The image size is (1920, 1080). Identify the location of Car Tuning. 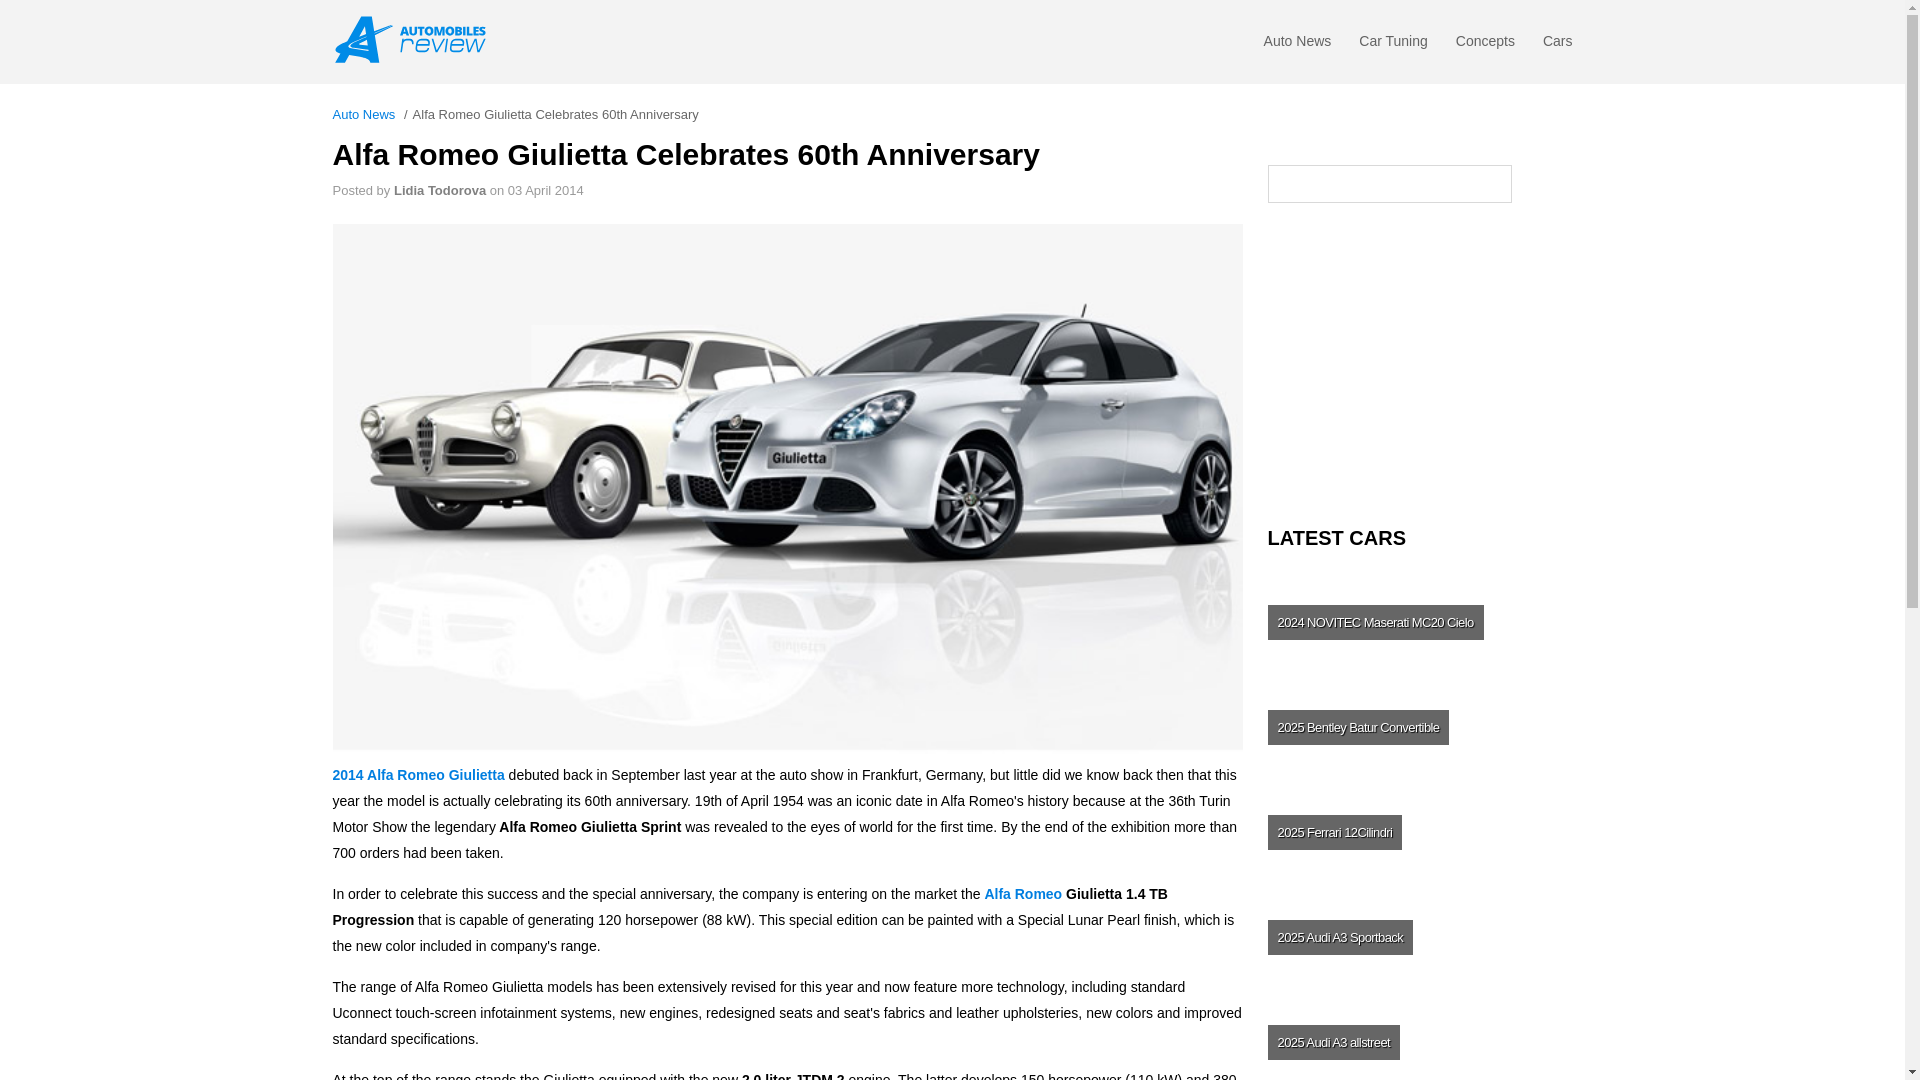
(1392, 46).